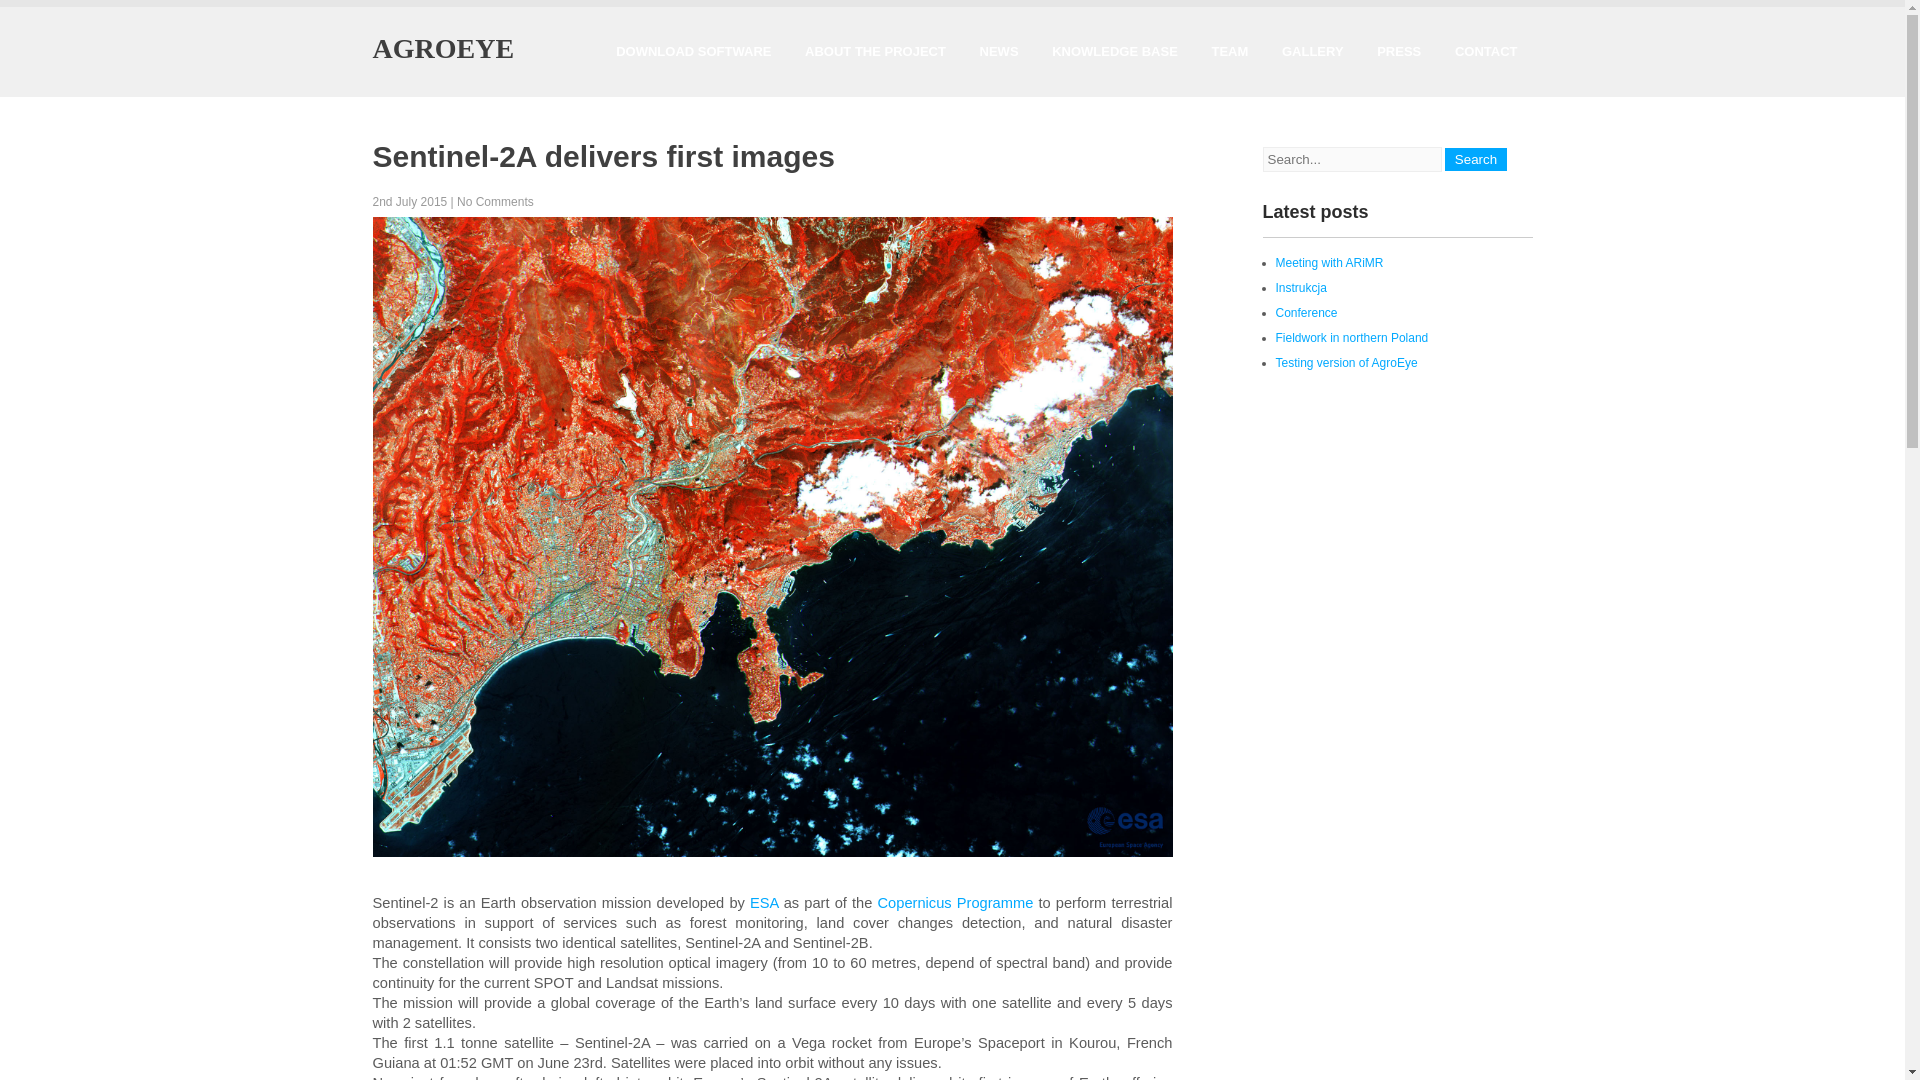 The width and height of the screenshot is (1920, 1080). What do you see at coordinates (1486, 52) in the screenshot?
I see `CONTACT` at bounding box center [1486, 52].